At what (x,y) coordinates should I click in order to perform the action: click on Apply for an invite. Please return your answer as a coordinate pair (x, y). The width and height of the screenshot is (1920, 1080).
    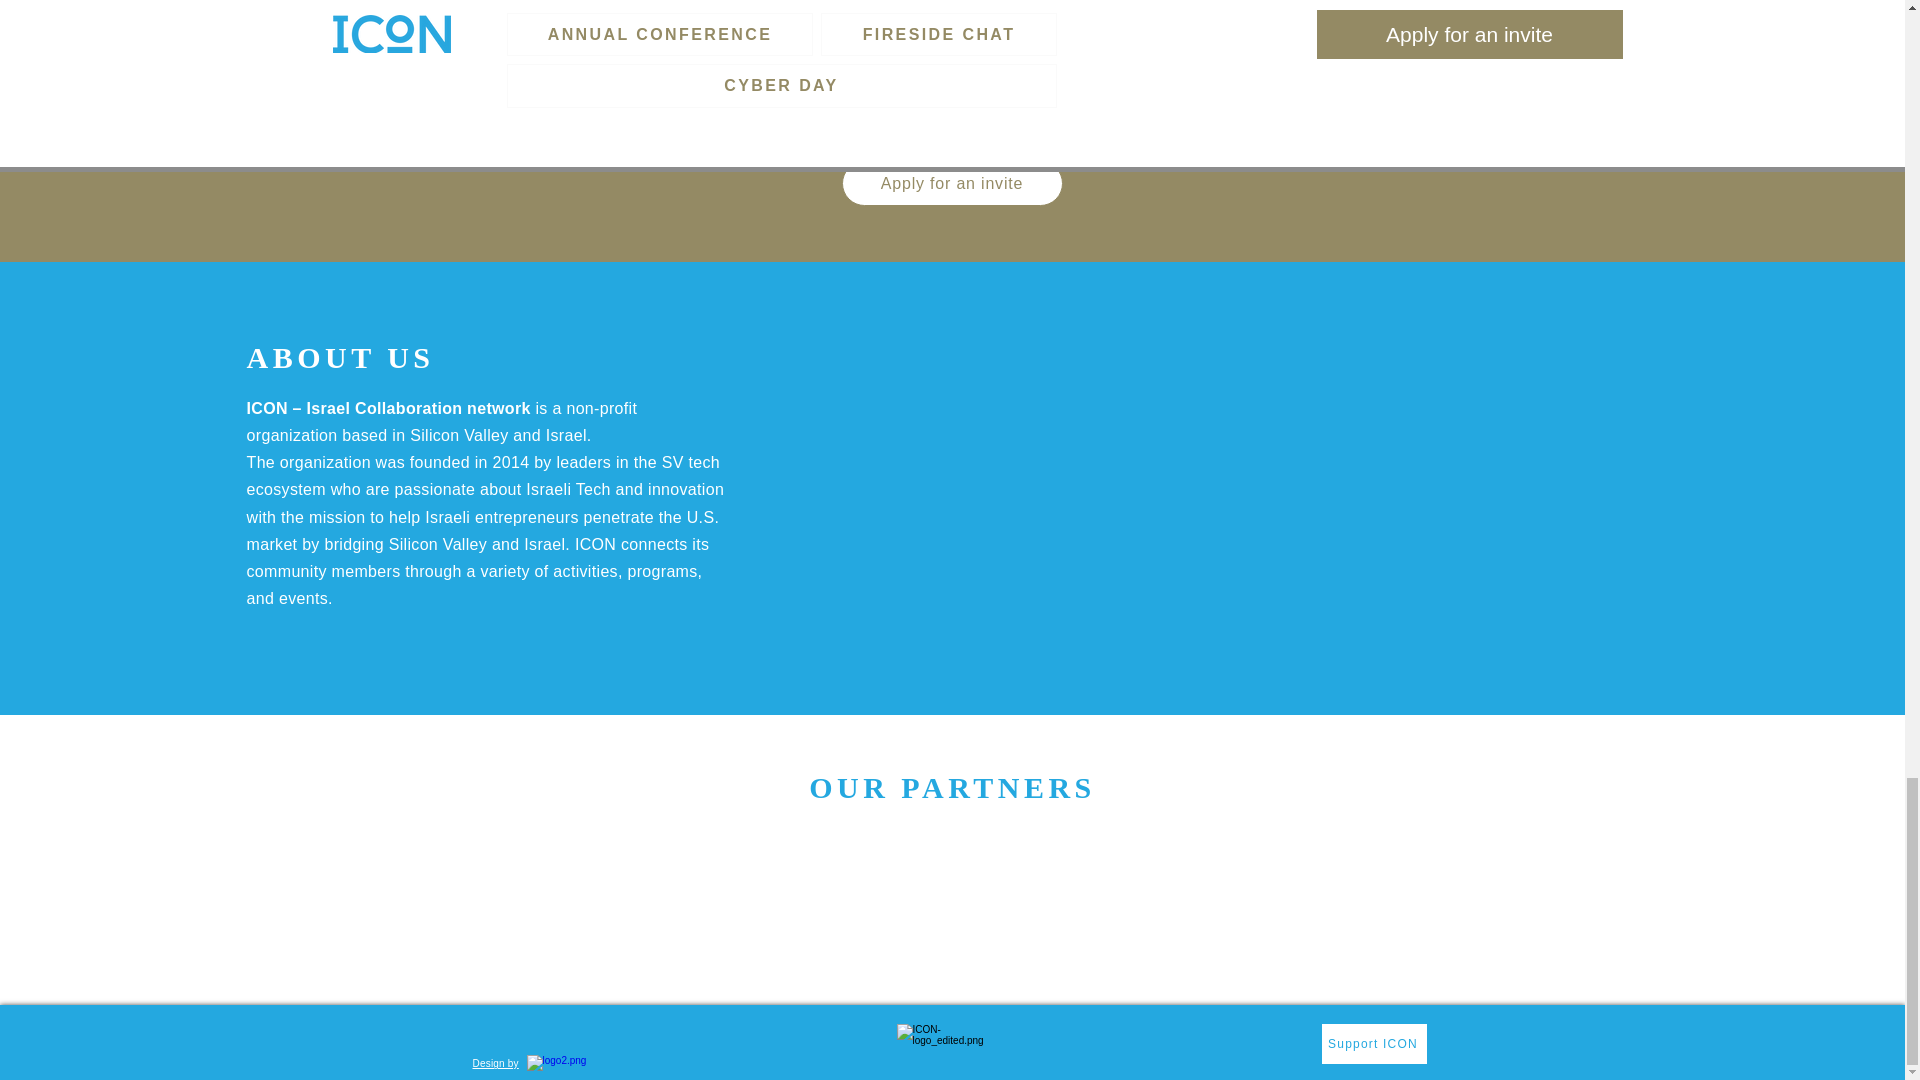
    Looking at the image, I should click on (952, 183).